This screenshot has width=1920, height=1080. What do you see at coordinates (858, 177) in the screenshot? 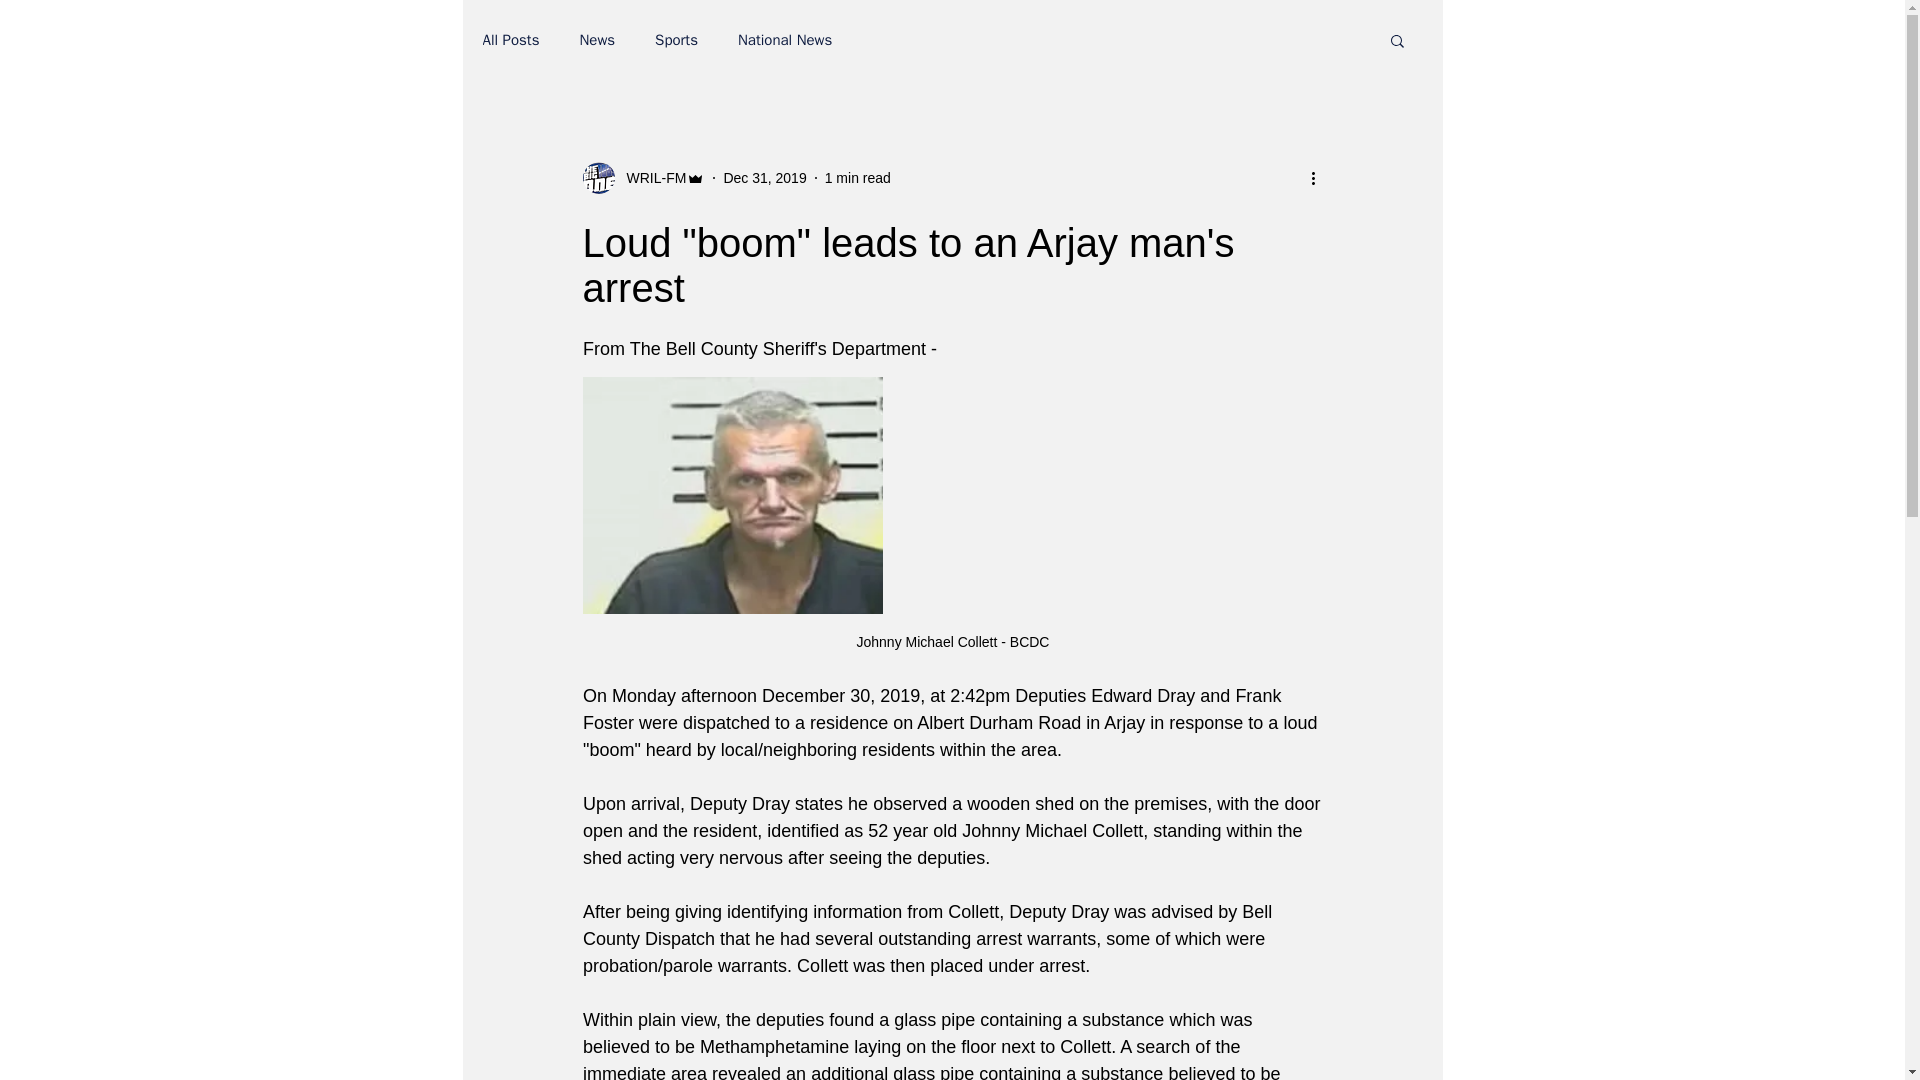
I see `1 min read` at bounding box center [858, 177].